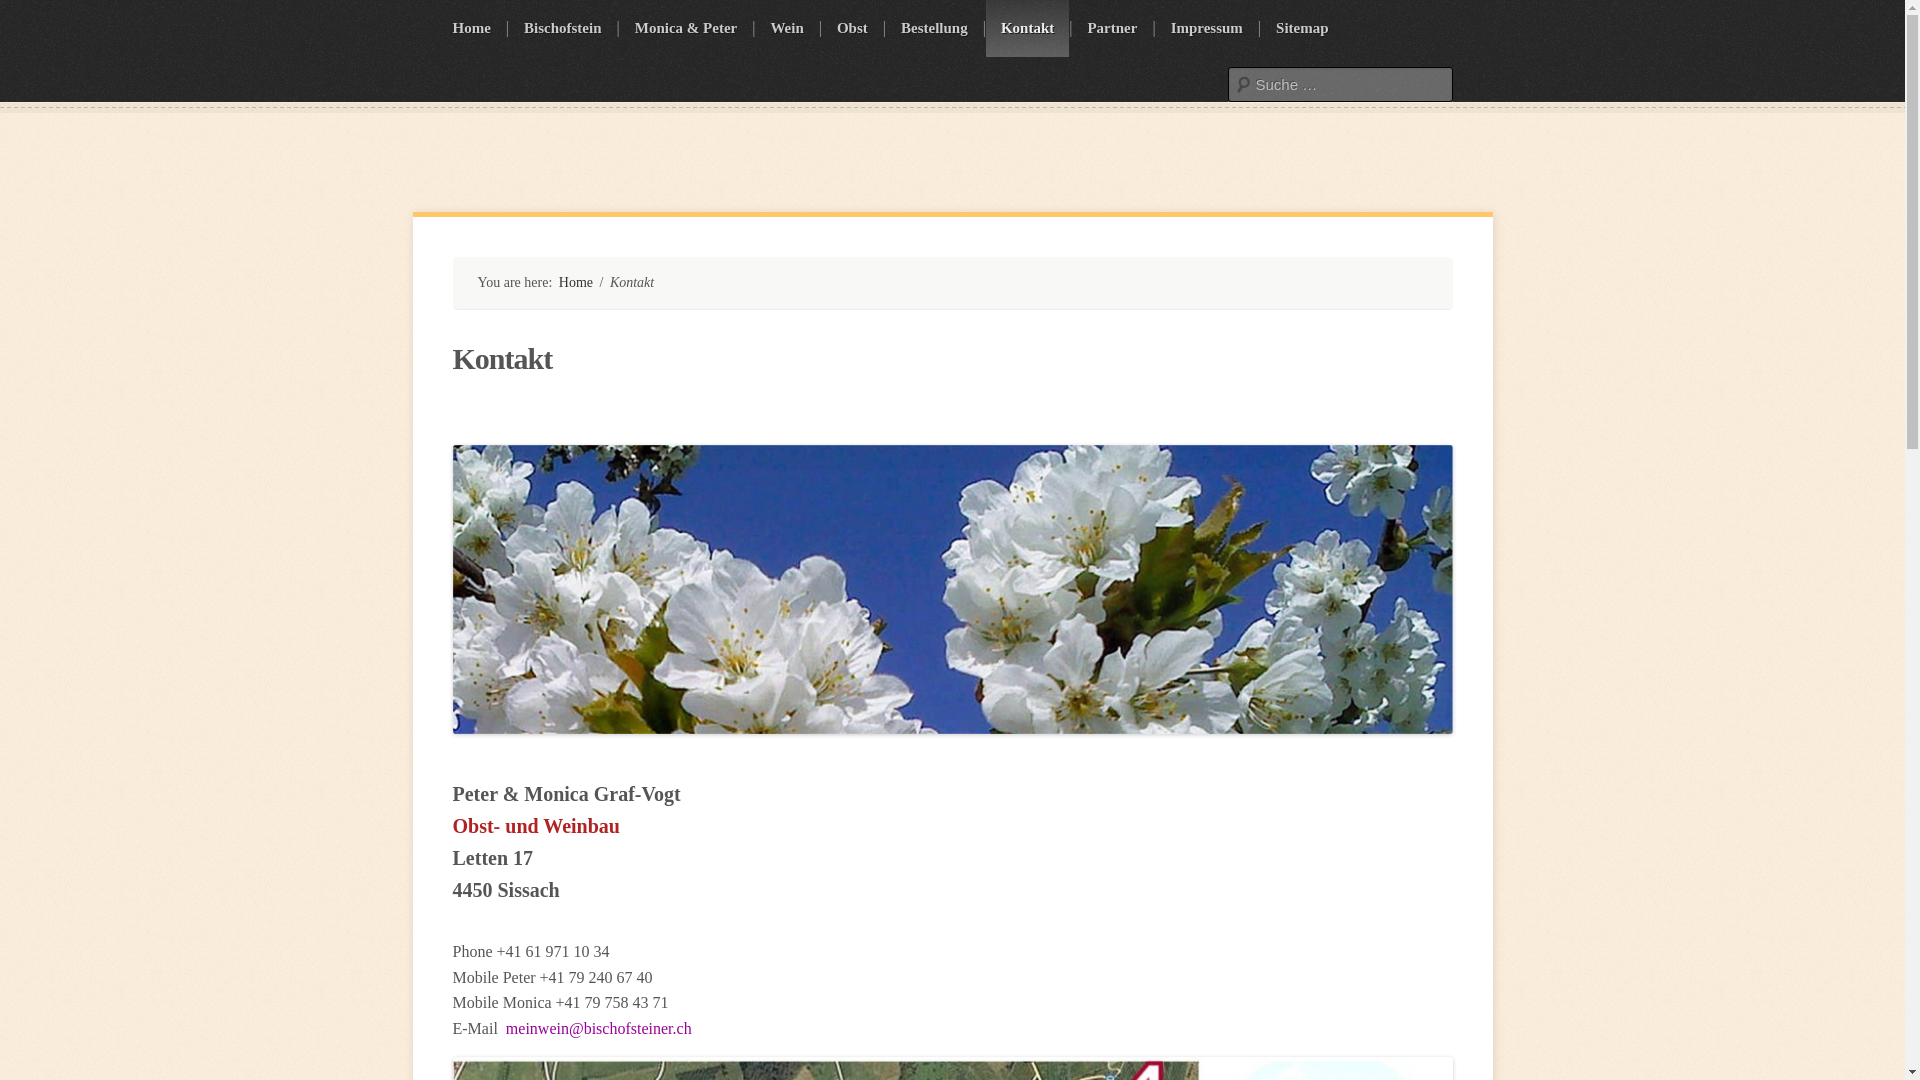 This screenshot has width=1920, height=1080. What do you see at coordinates (599, 1028) in the screenshot?
I see `meinwein@bischofsteiner.ch` at bounding box center [599, 1028].